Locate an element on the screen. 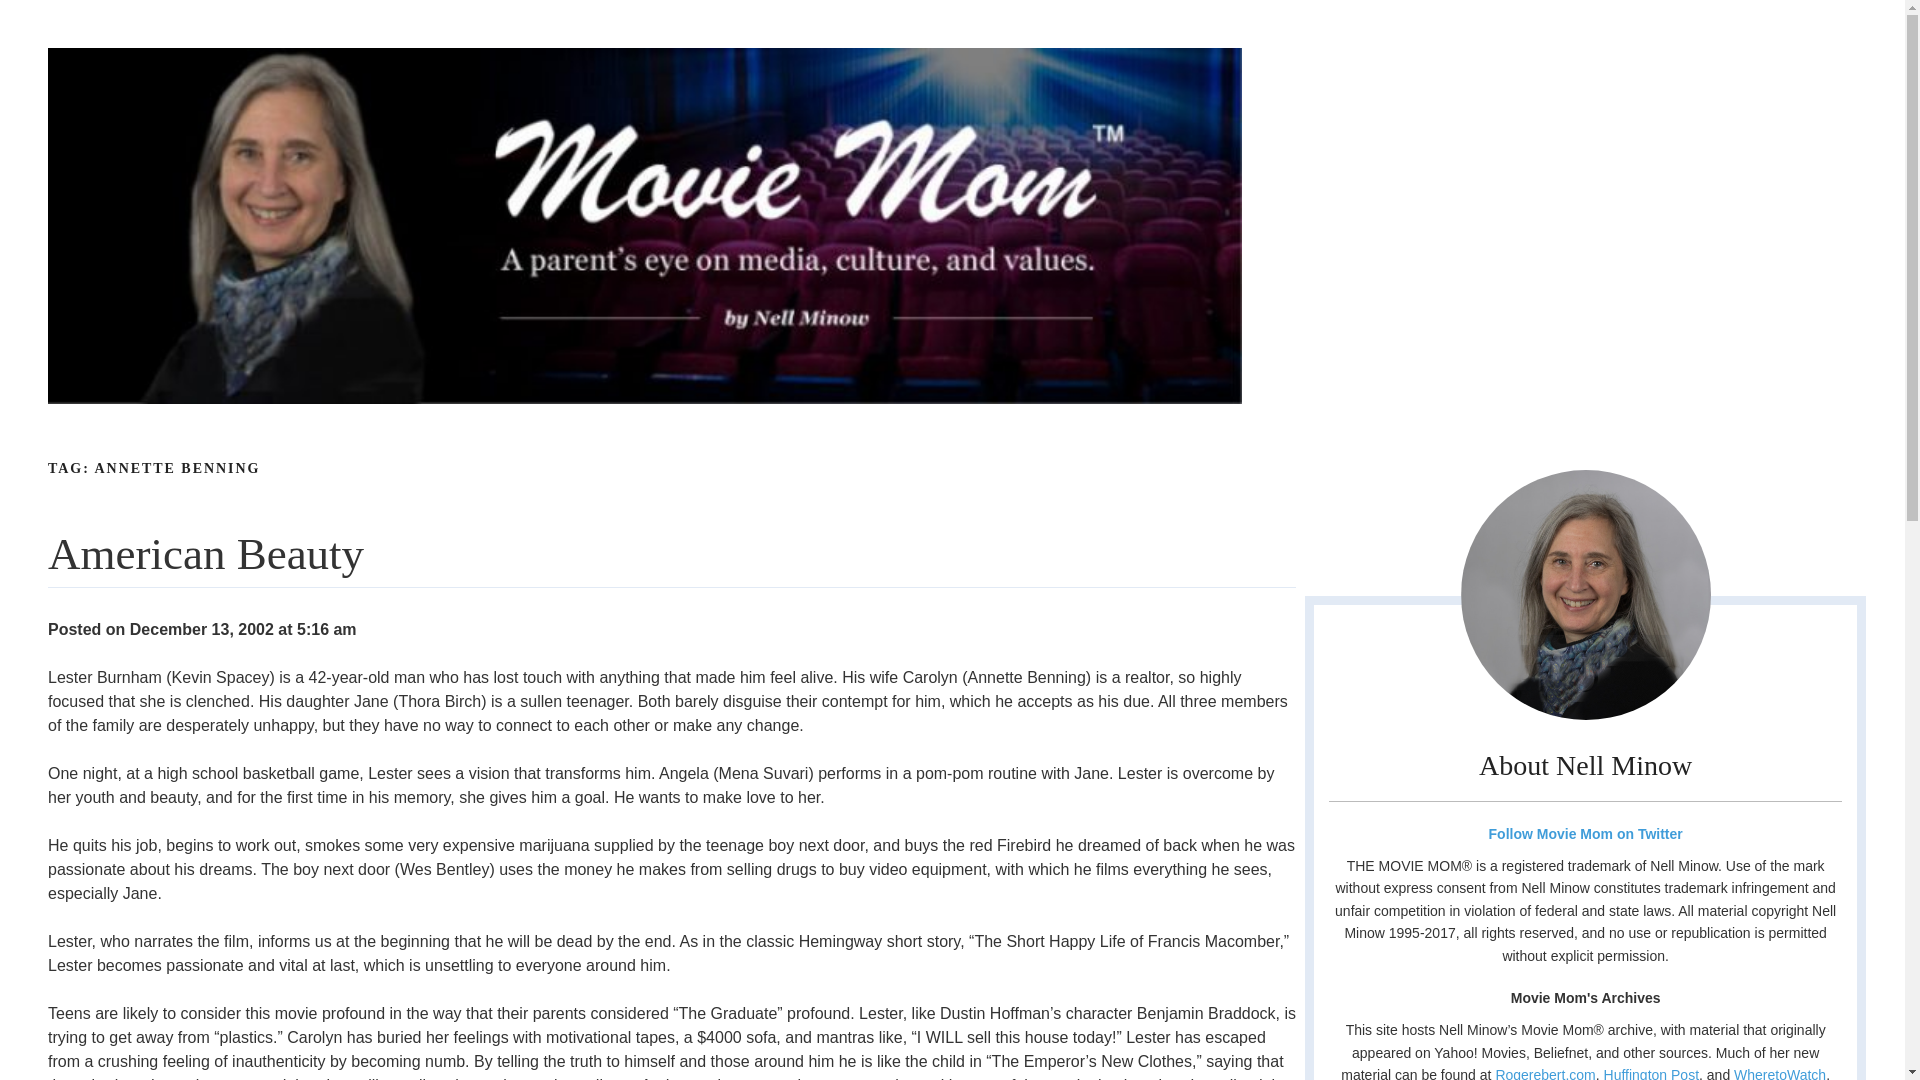 Image resolution: width=1920 pixels, height=1080 pixels. Follow Movie Mom on Twitter is located at coordinates (1584, 833).